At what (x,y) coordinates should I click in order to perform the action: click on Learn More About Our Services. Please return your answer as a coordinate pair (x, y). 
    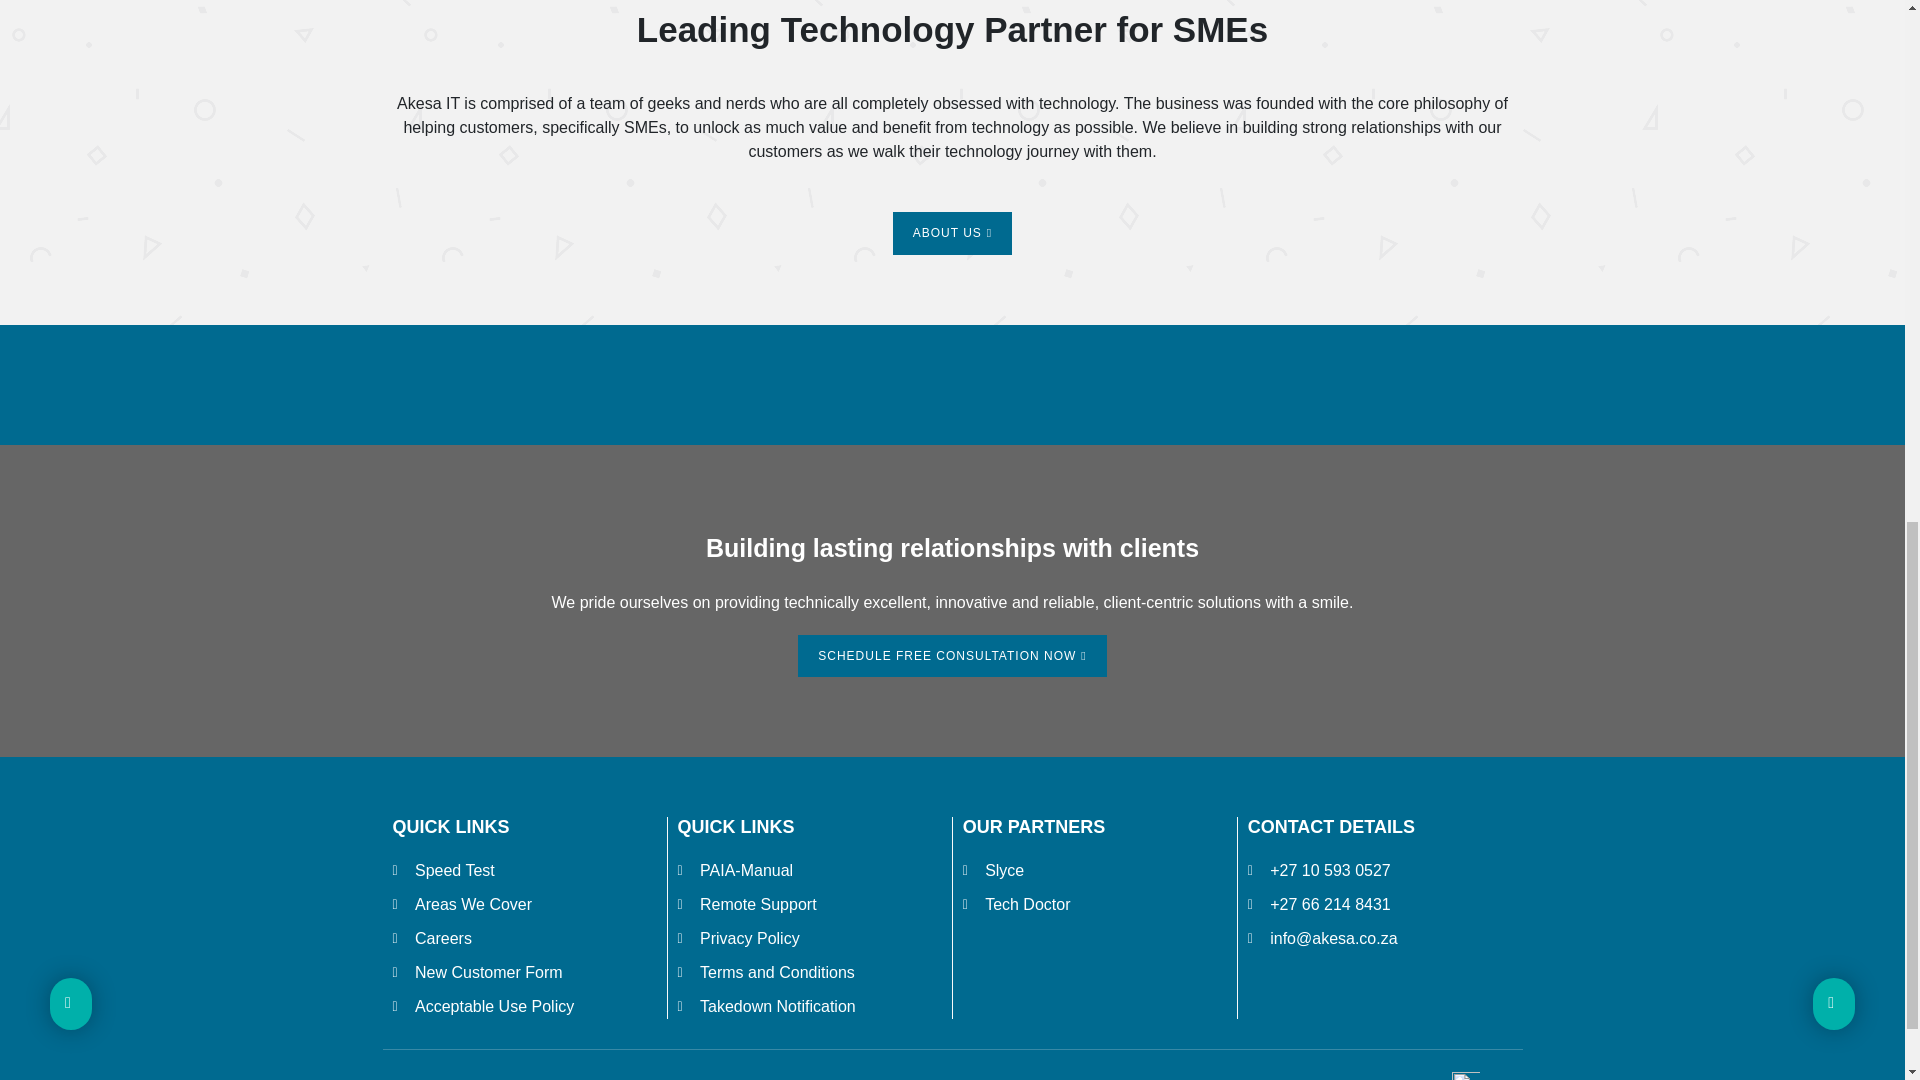
    Looking at the image, I should click on (952, 232).